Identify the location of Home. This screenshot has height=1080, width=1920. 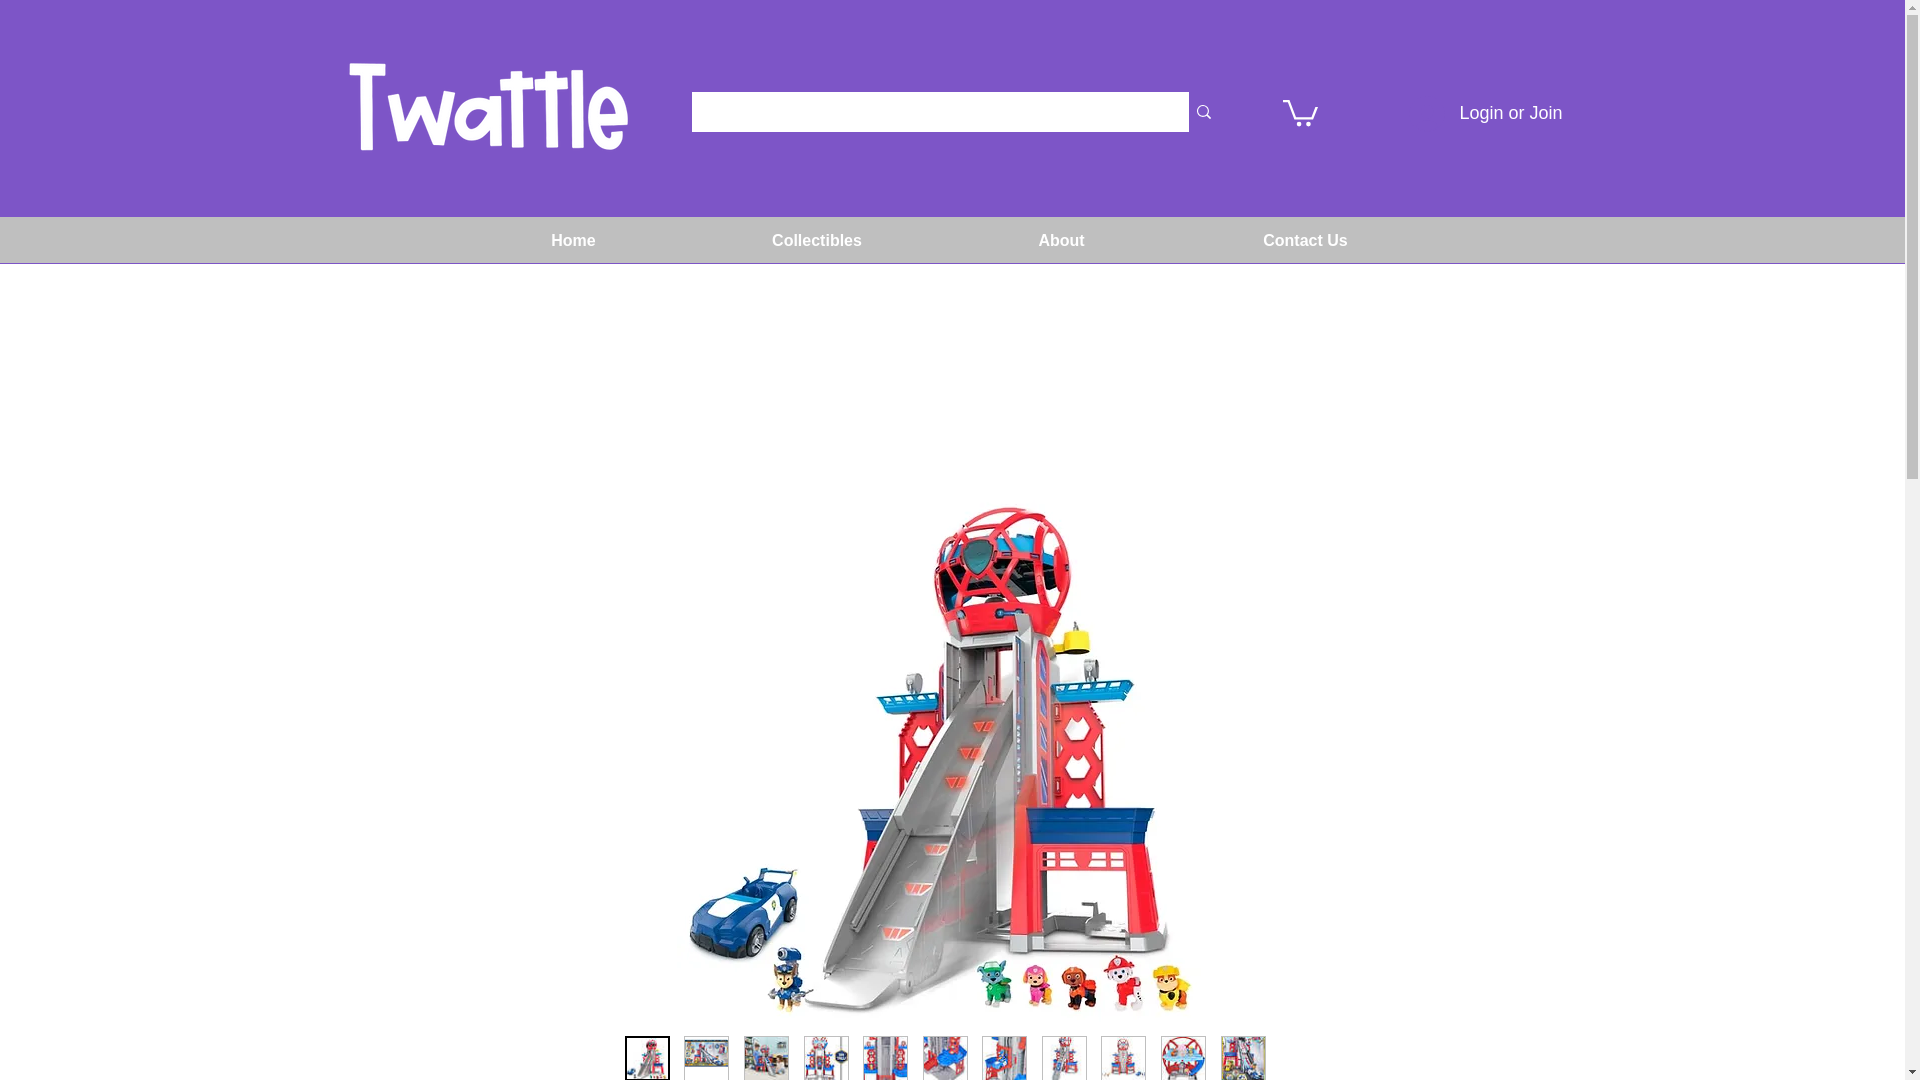
(572, 241).